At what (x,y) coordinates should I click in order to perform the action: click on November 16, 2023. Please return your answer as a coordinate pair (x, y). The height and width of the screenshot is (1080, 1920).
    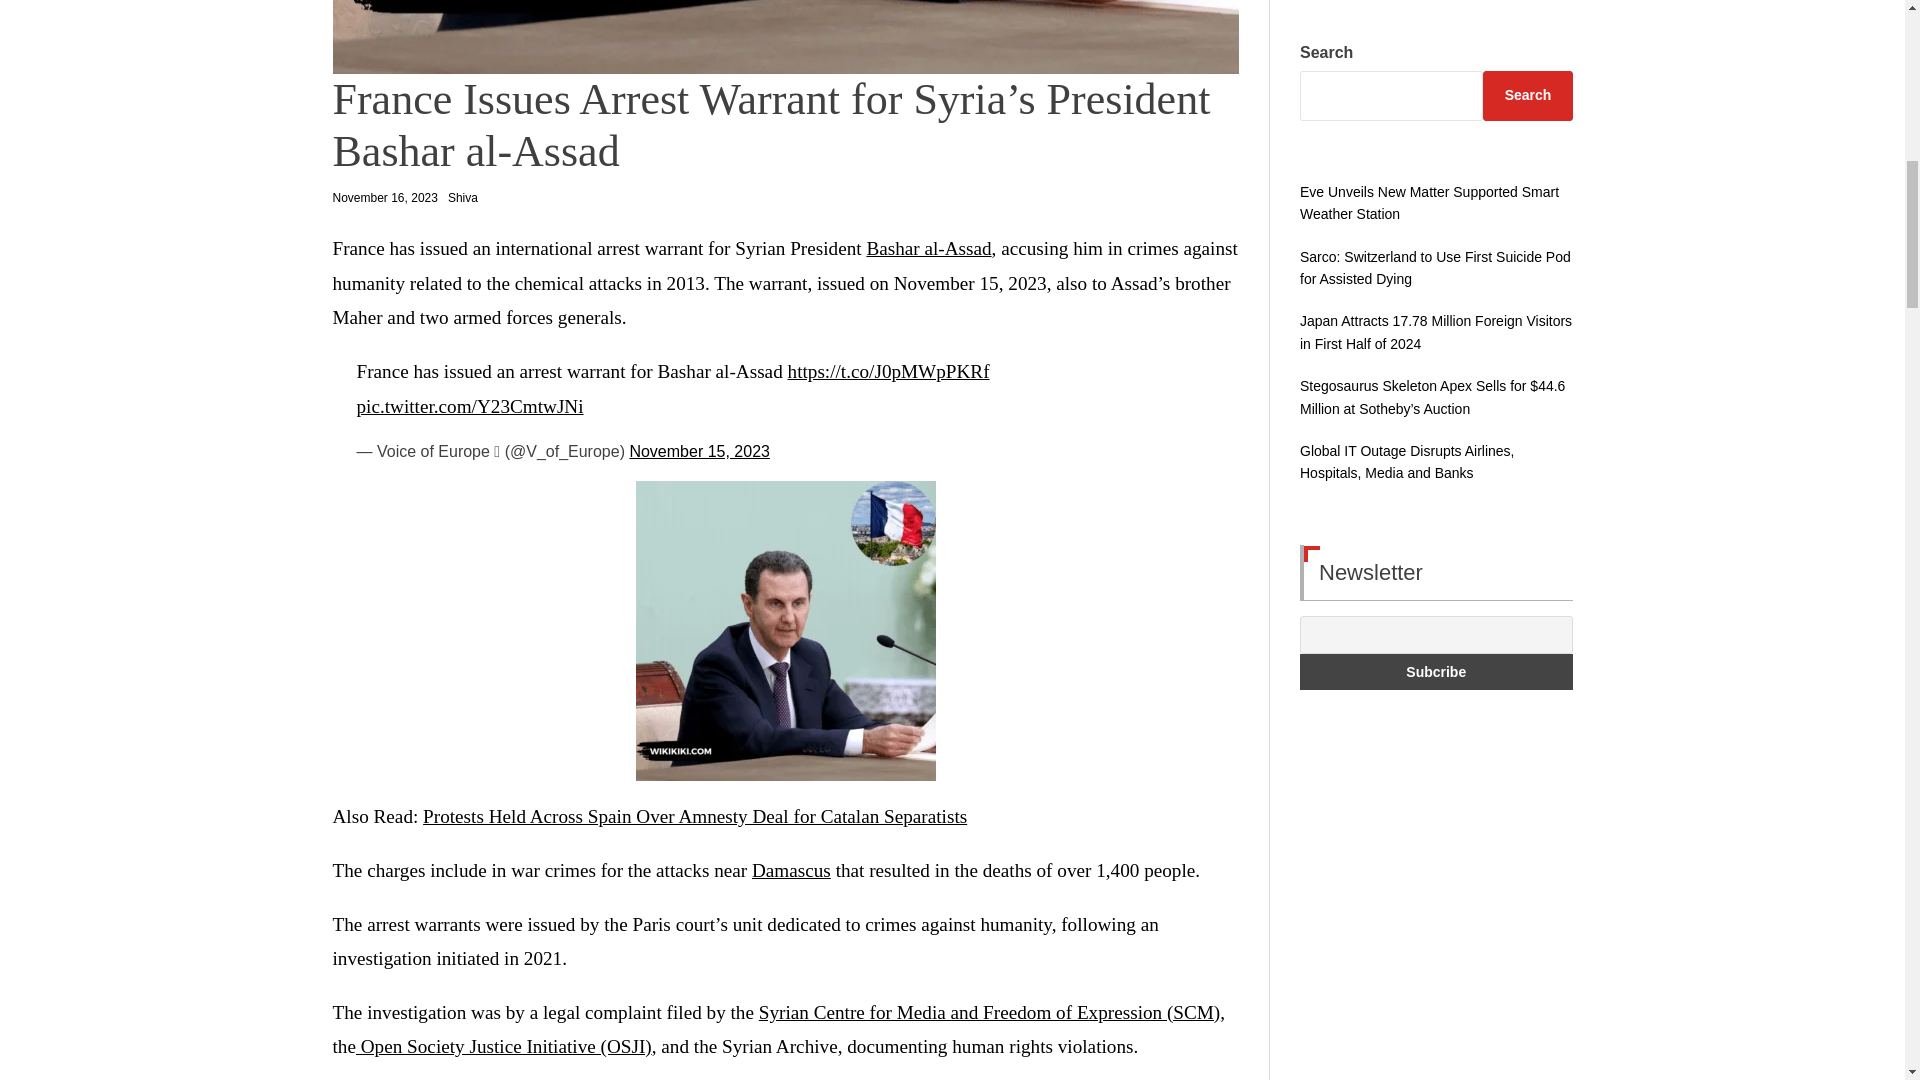
    Looking at the image, I should click on (384, 198).